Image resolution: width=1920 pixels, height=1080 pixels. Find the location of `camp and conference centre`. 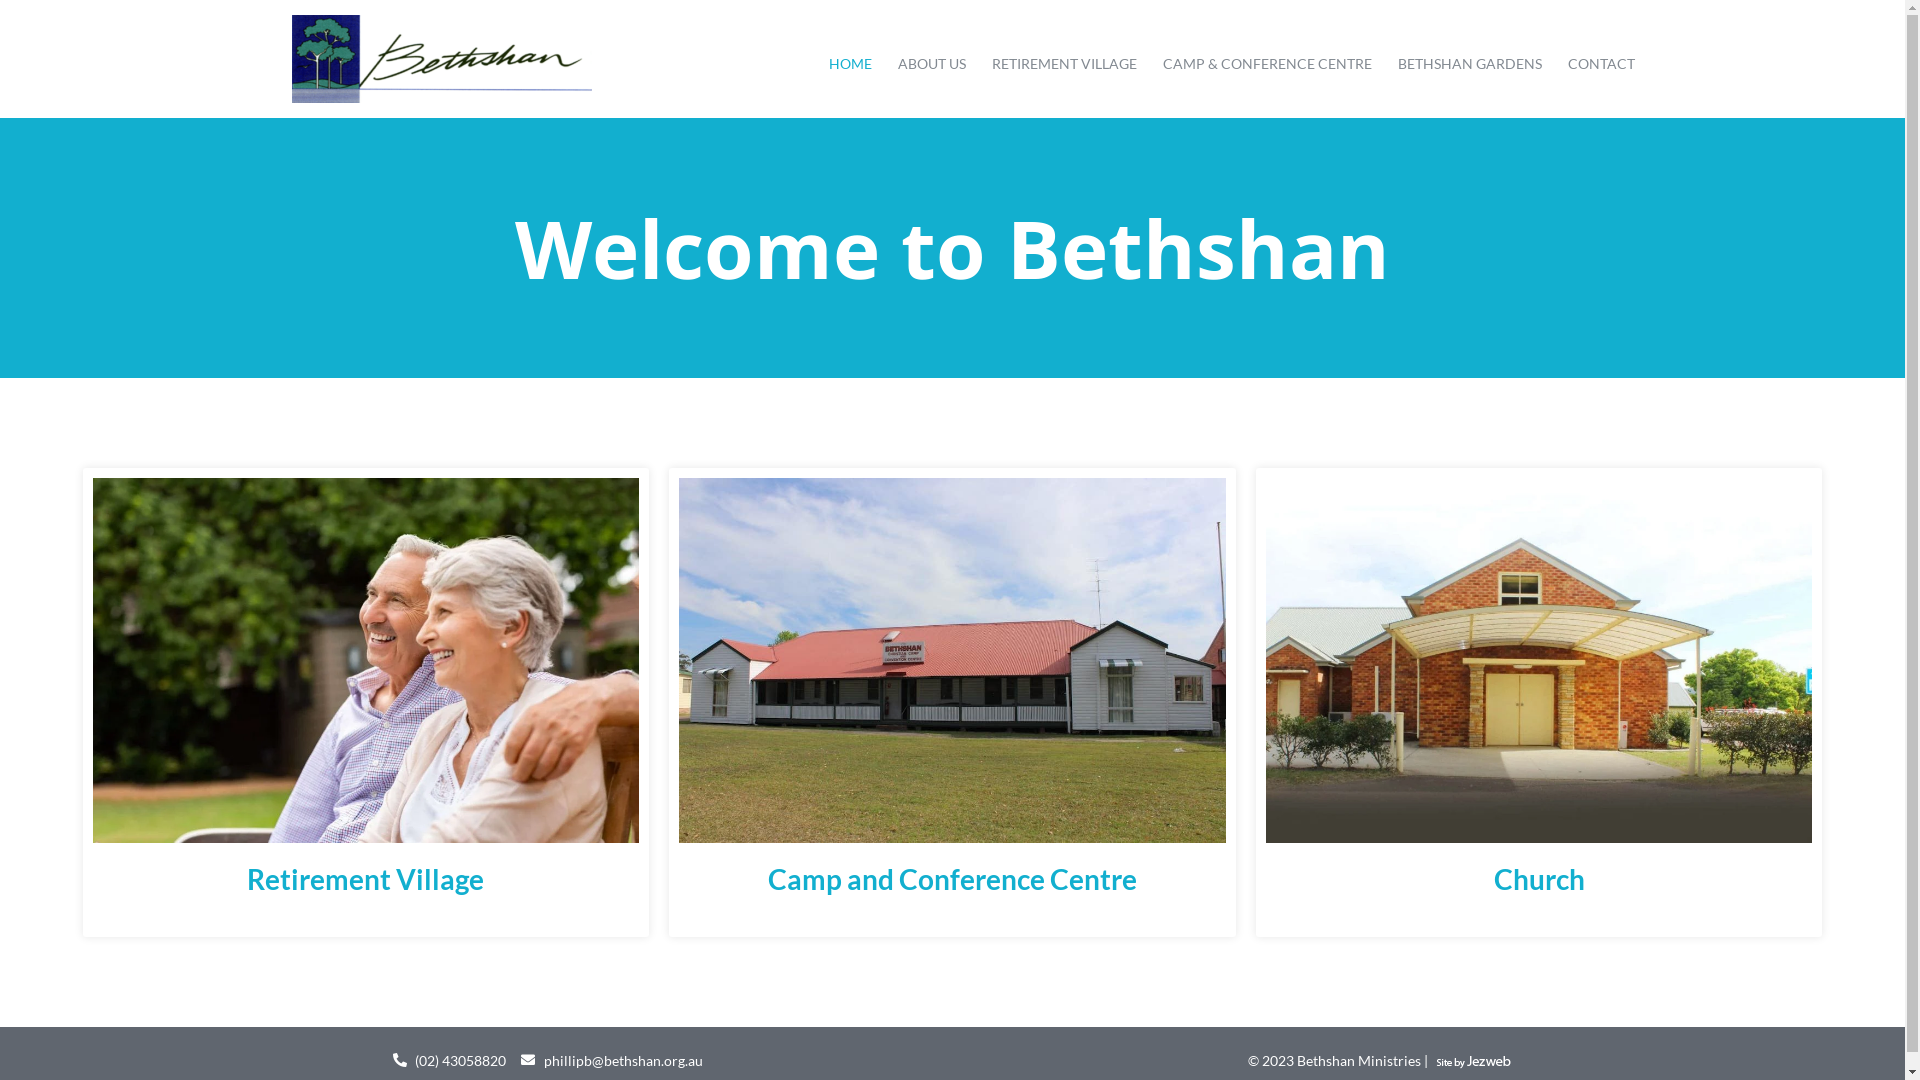

camp and conference centre is located at coordinates (952, 660).